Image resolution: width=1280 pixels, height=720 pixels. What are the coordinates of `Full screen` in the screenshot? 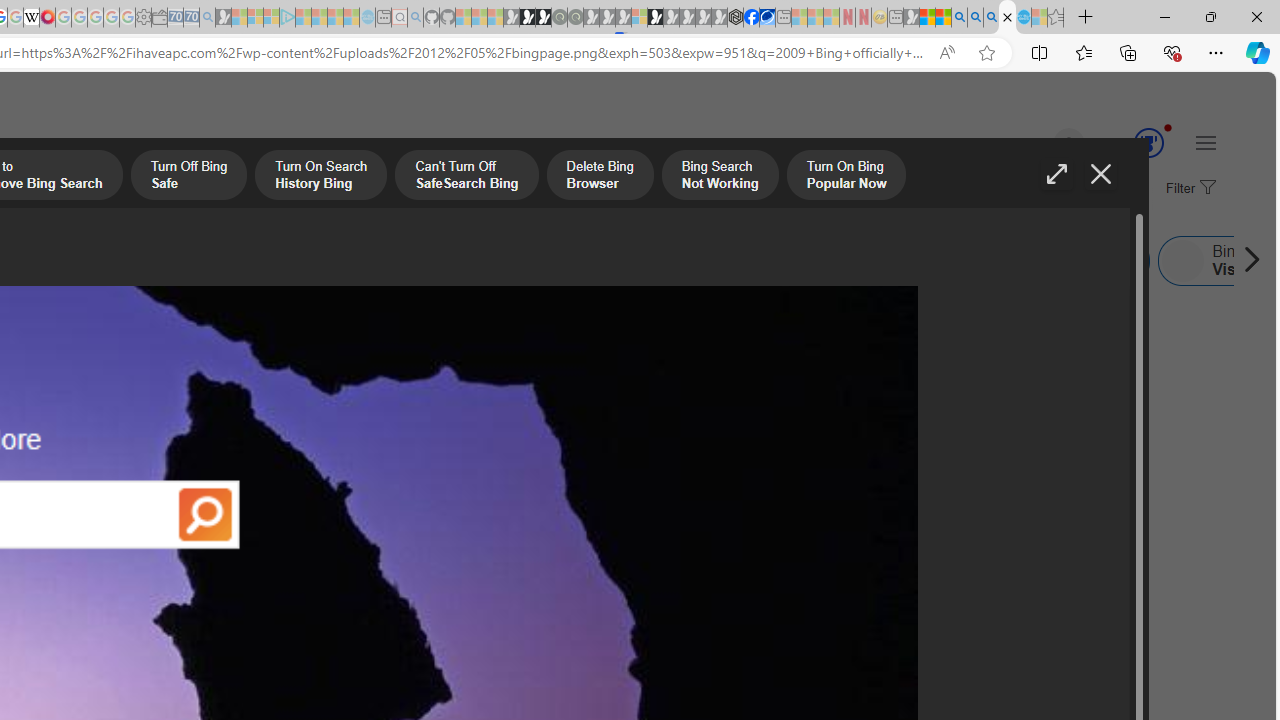 It's located at (1056, 174).